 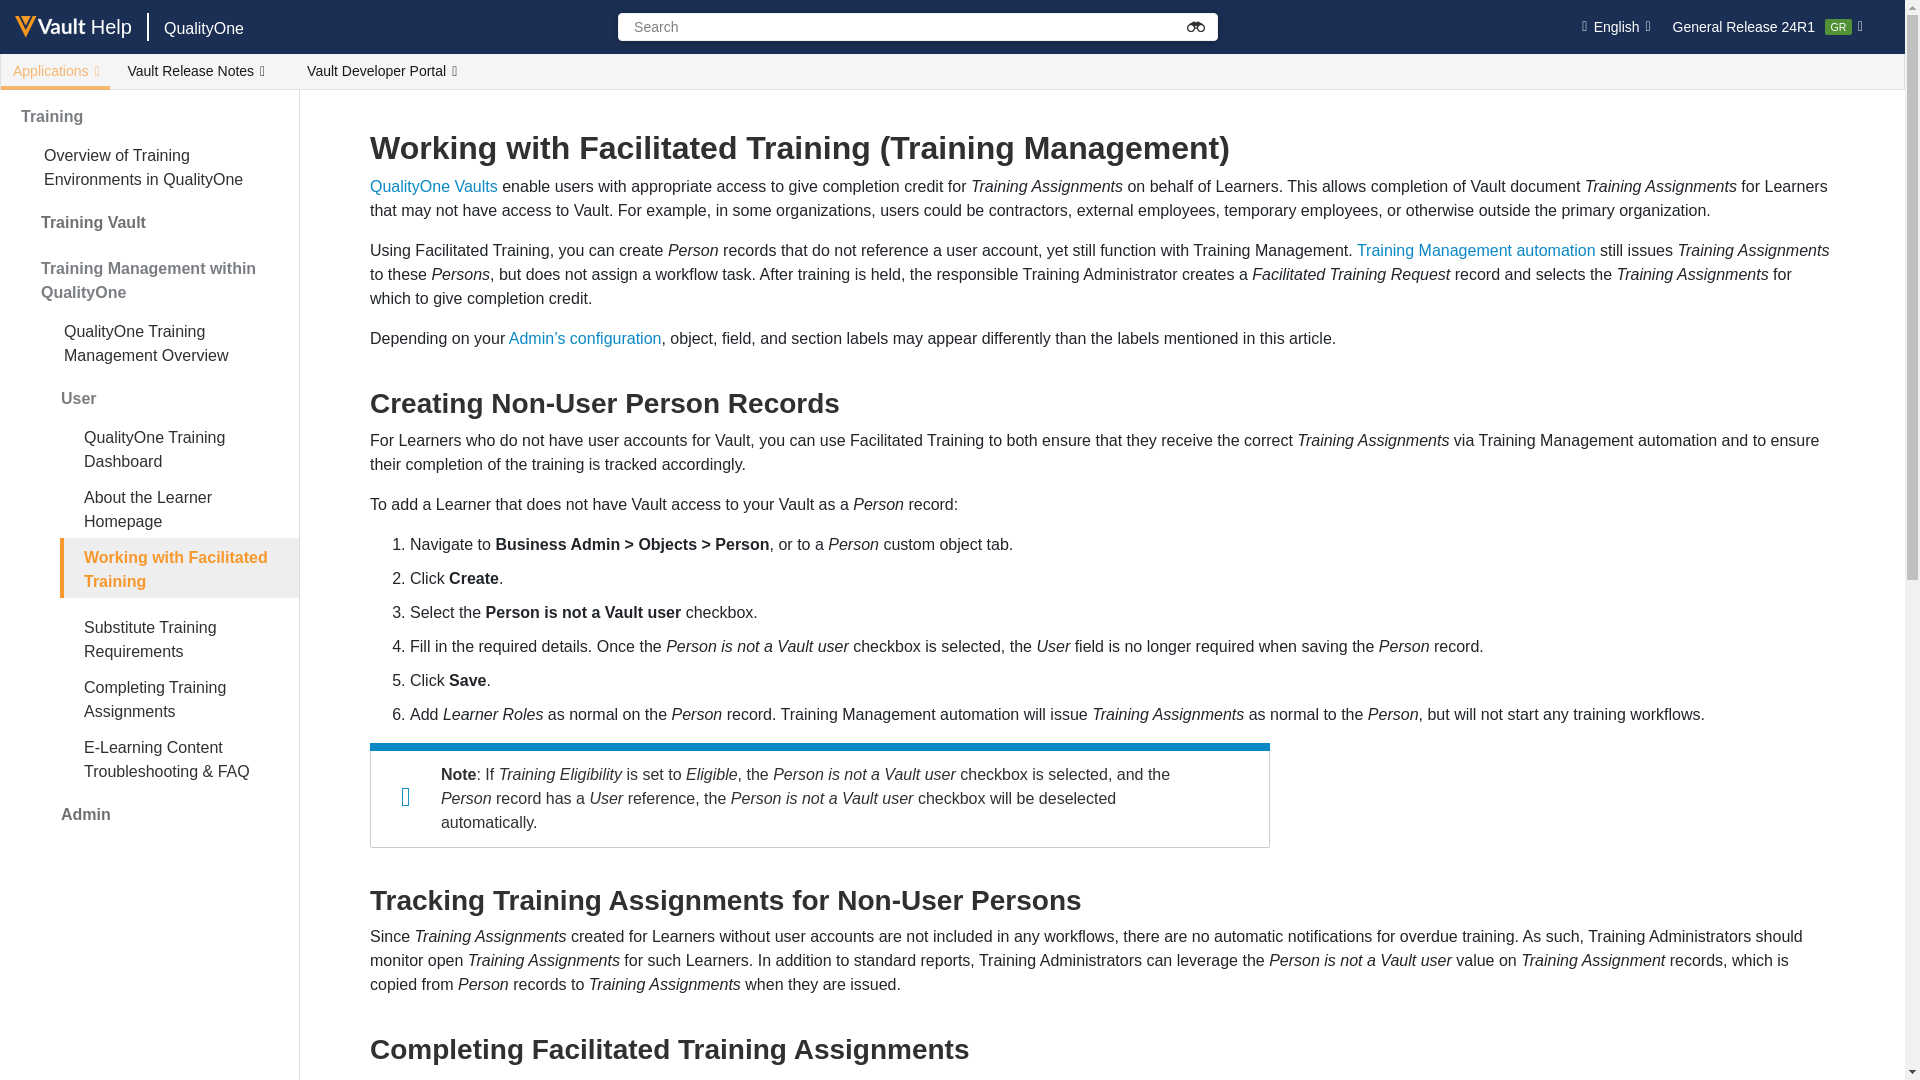 What do you see at coordinates (150, 117) in the screenshot?
I see `Training` at bounding box center [150, 117].